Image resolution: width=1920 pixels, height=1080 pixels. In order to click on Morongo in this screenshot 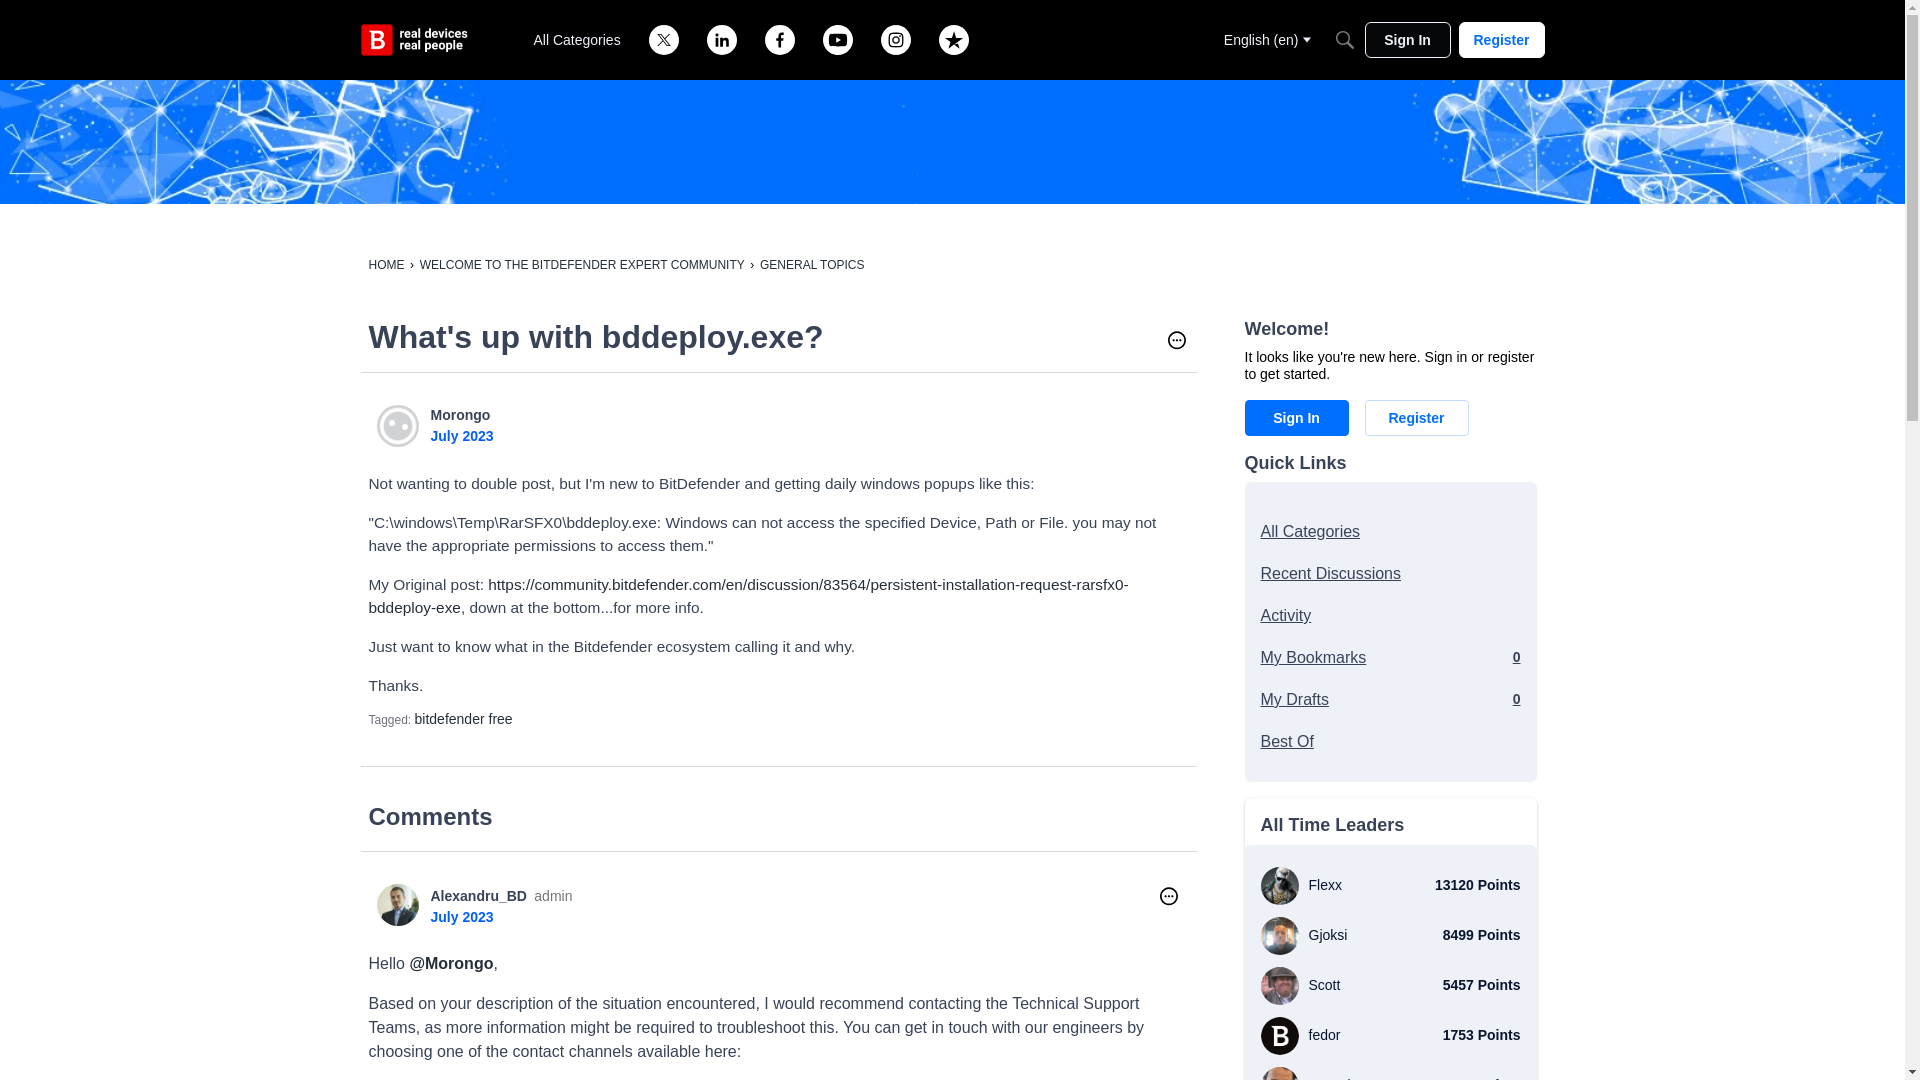, I will do `click(460, 415)`.